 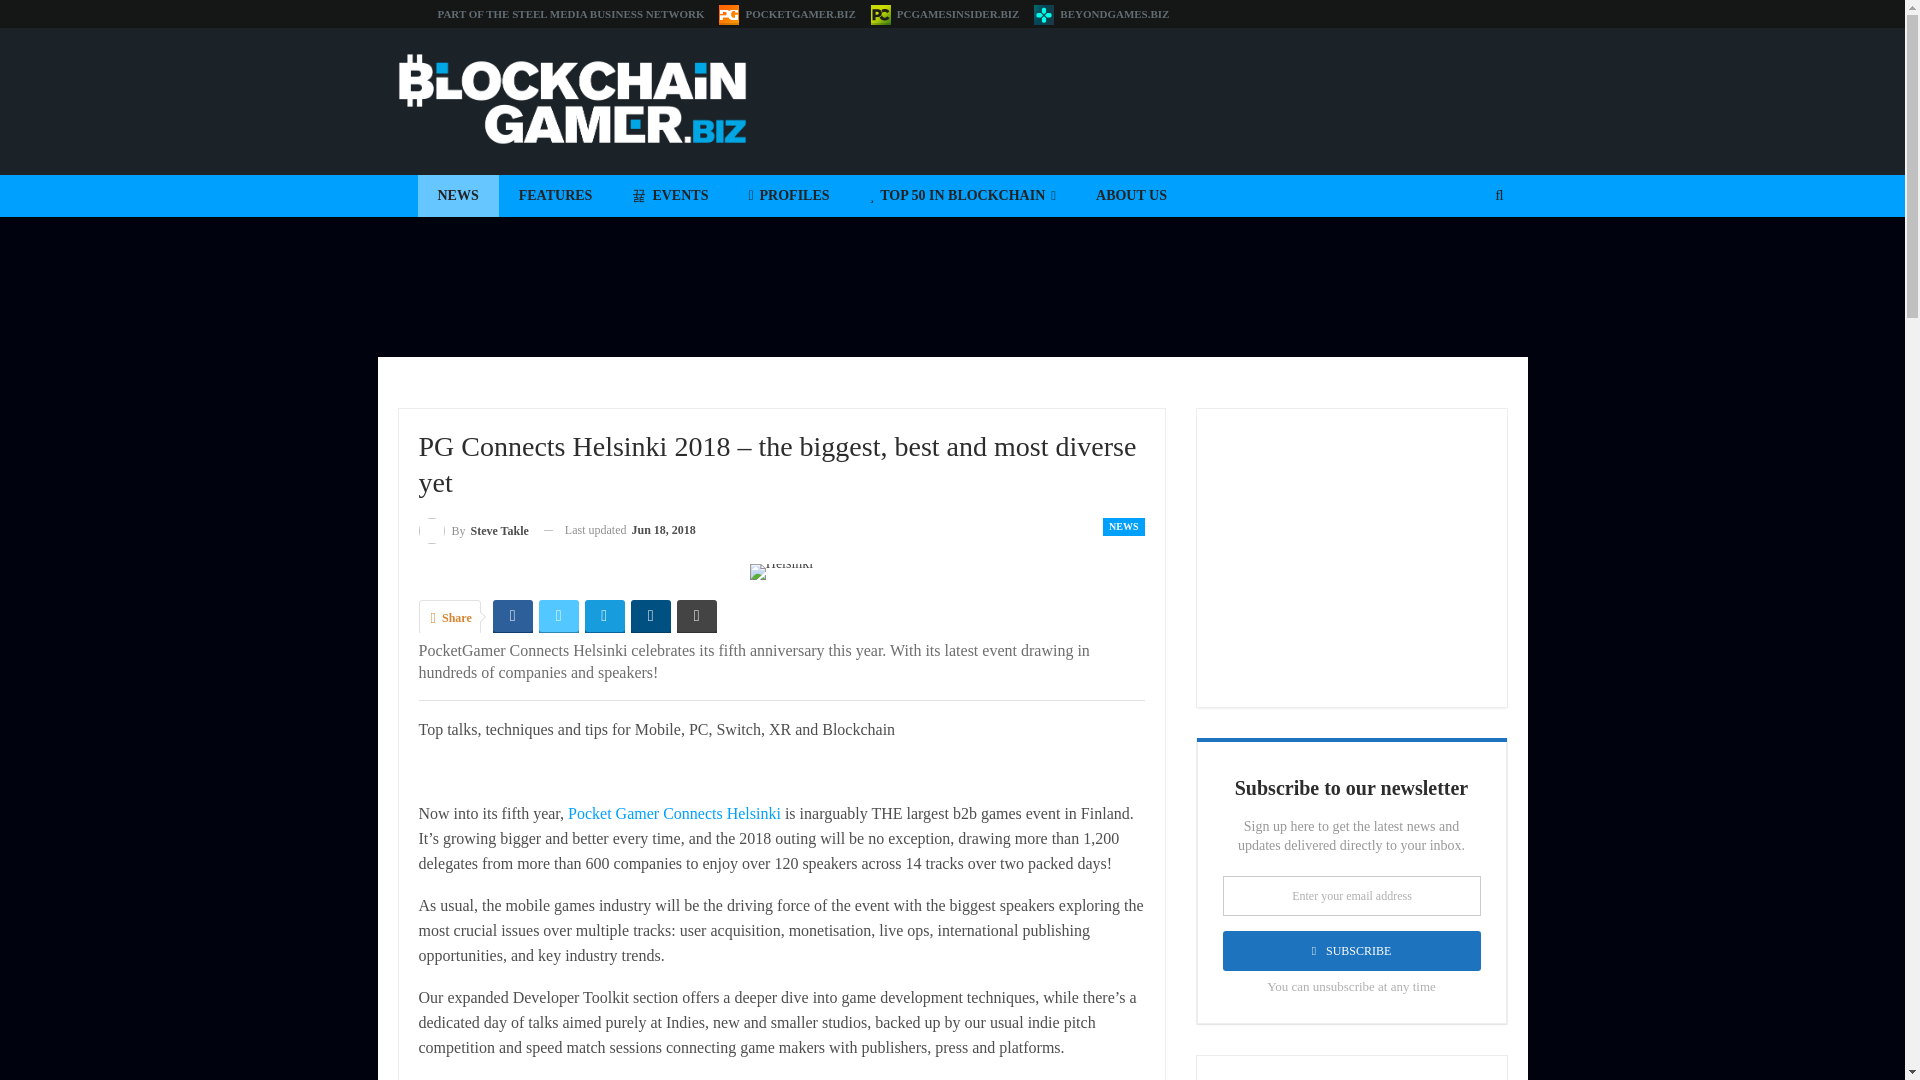 I want to click on EVENTS, so click(x=670, y=196).